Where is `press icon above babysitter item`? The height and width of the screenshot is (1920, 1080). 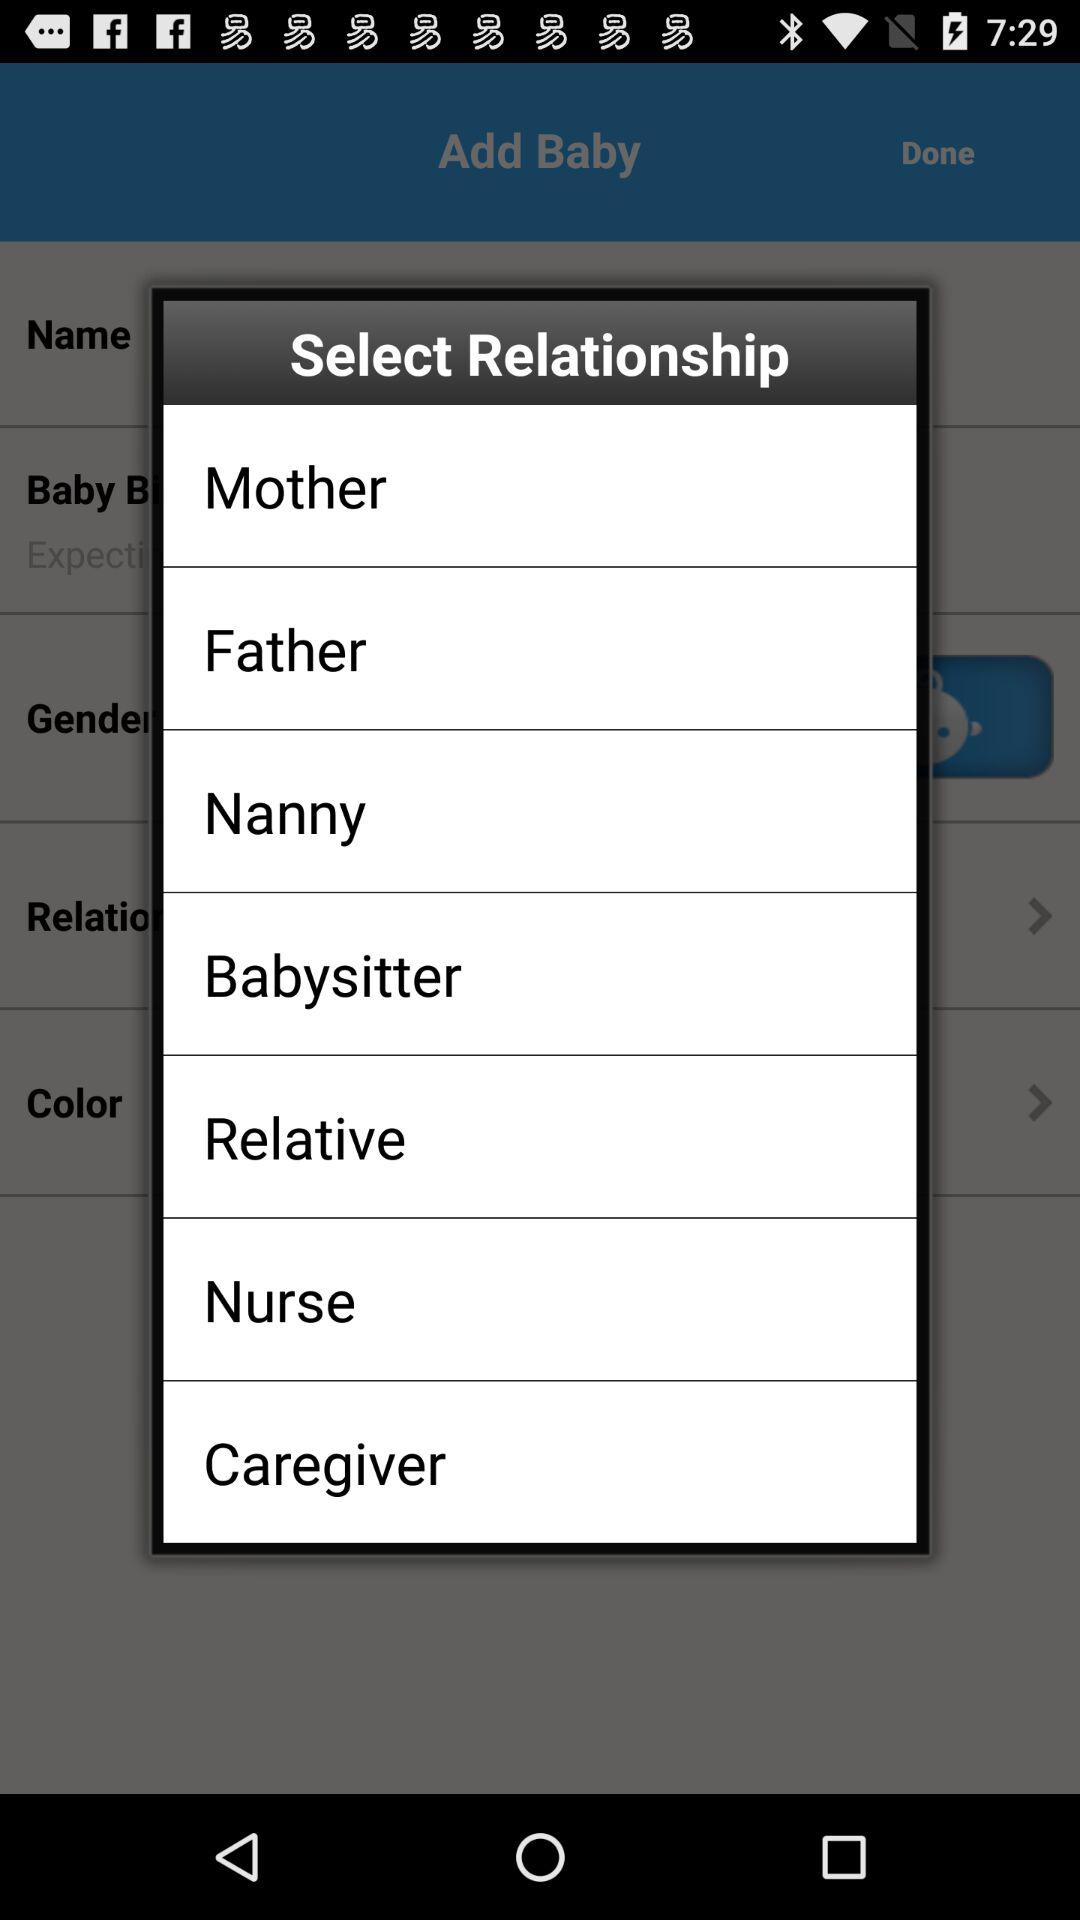 press icon above babysitter item is located at coordinates (284, 810).